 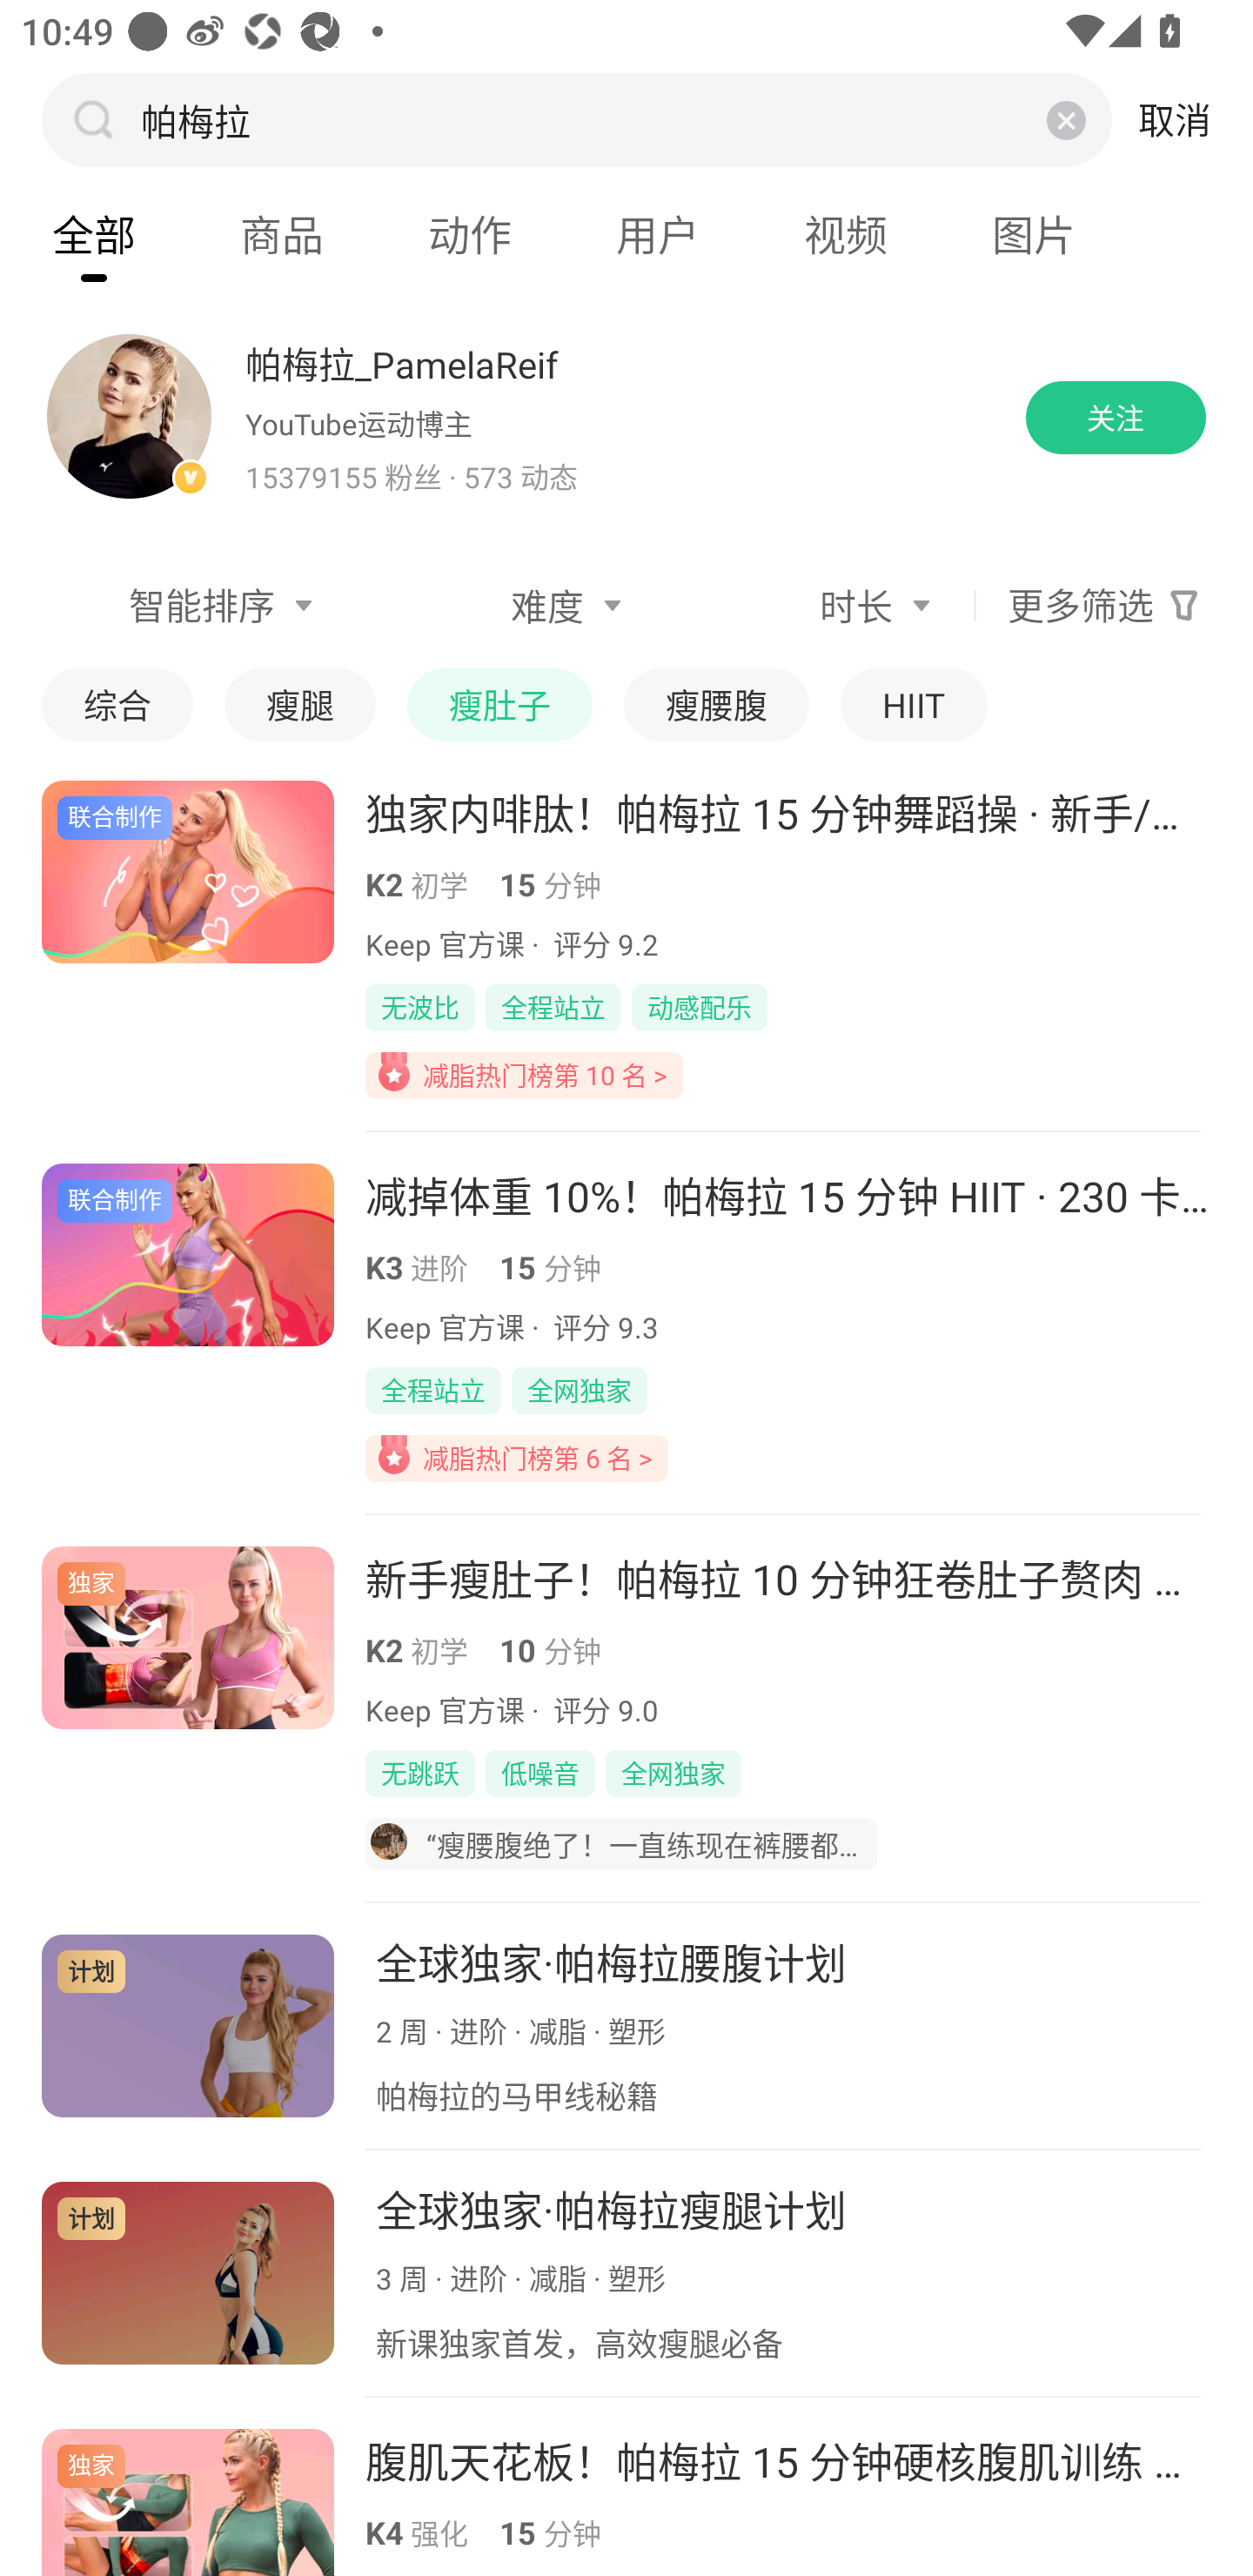 I want to click on HIIT, so click(x=914, y=704).